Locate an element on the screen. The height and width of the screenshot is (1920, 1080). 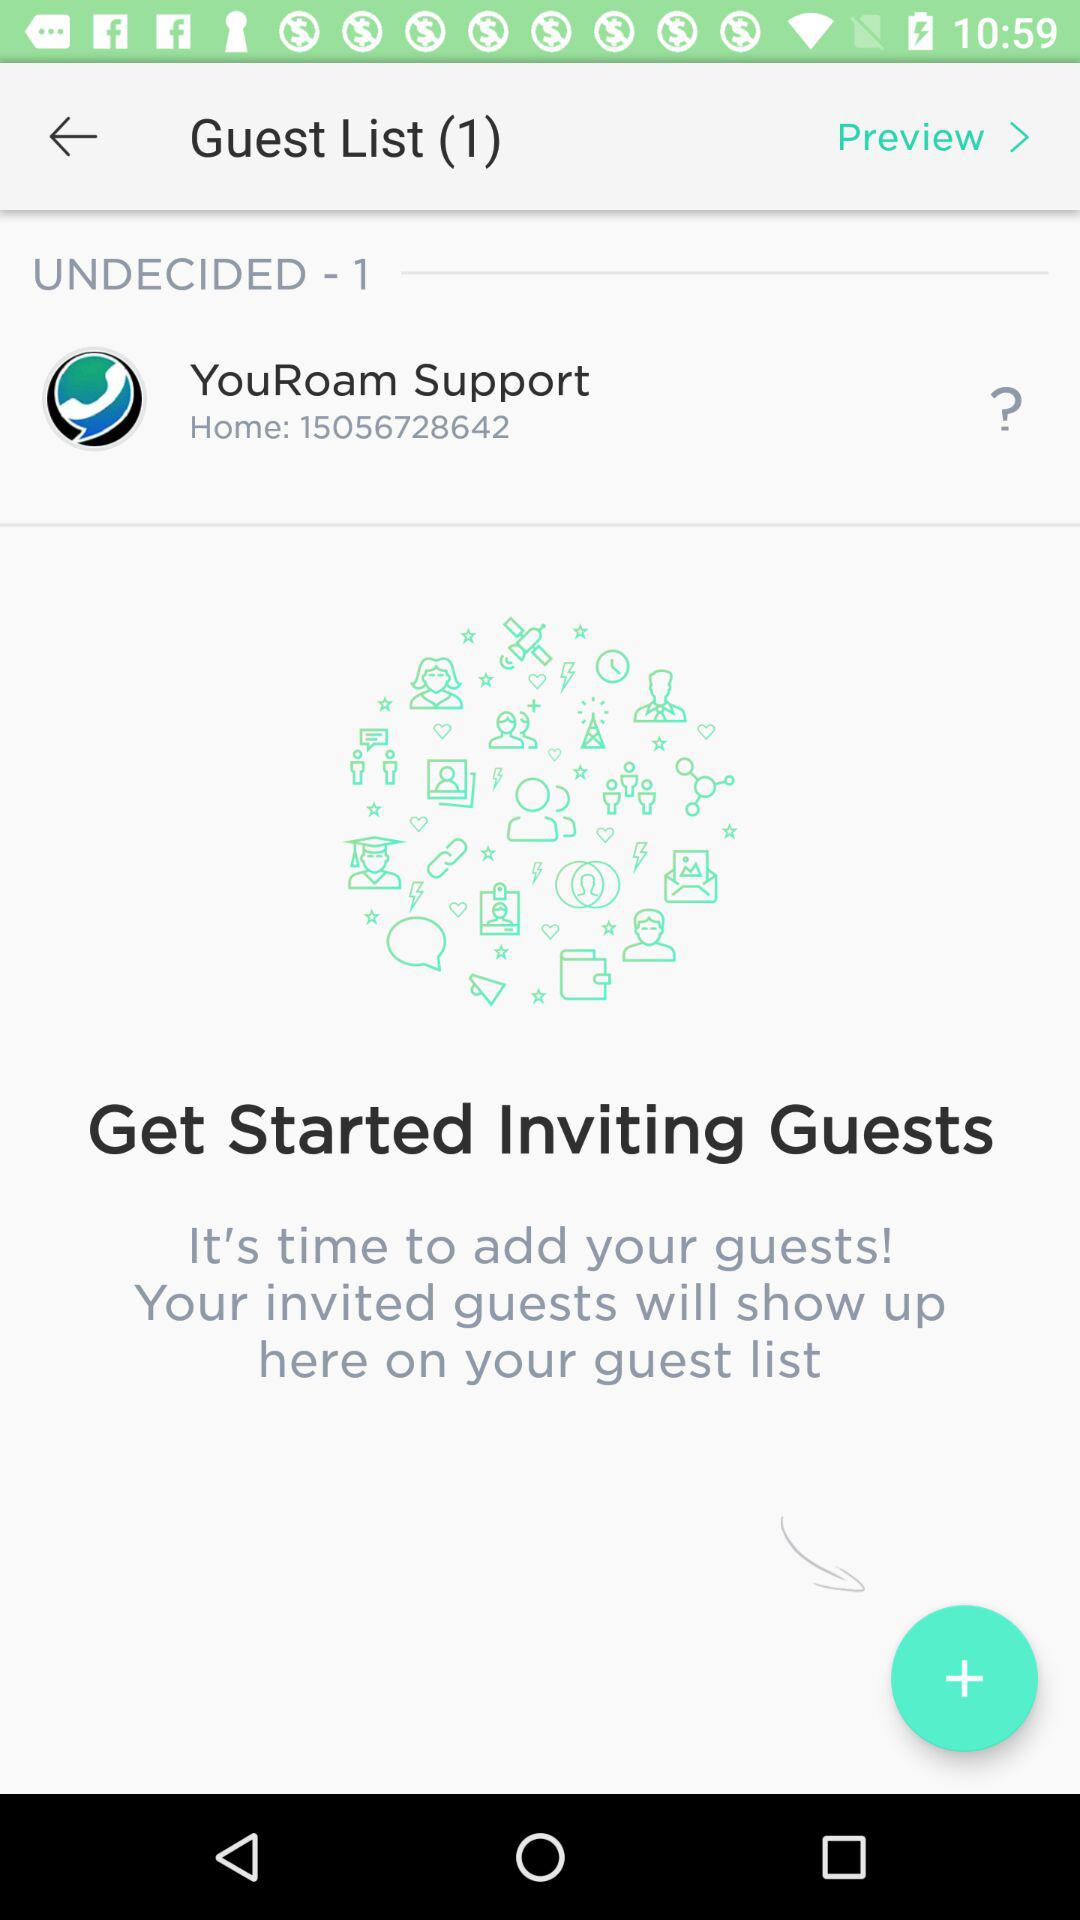
flip until sat apr 15 icon is located at coordinates (540, 831).